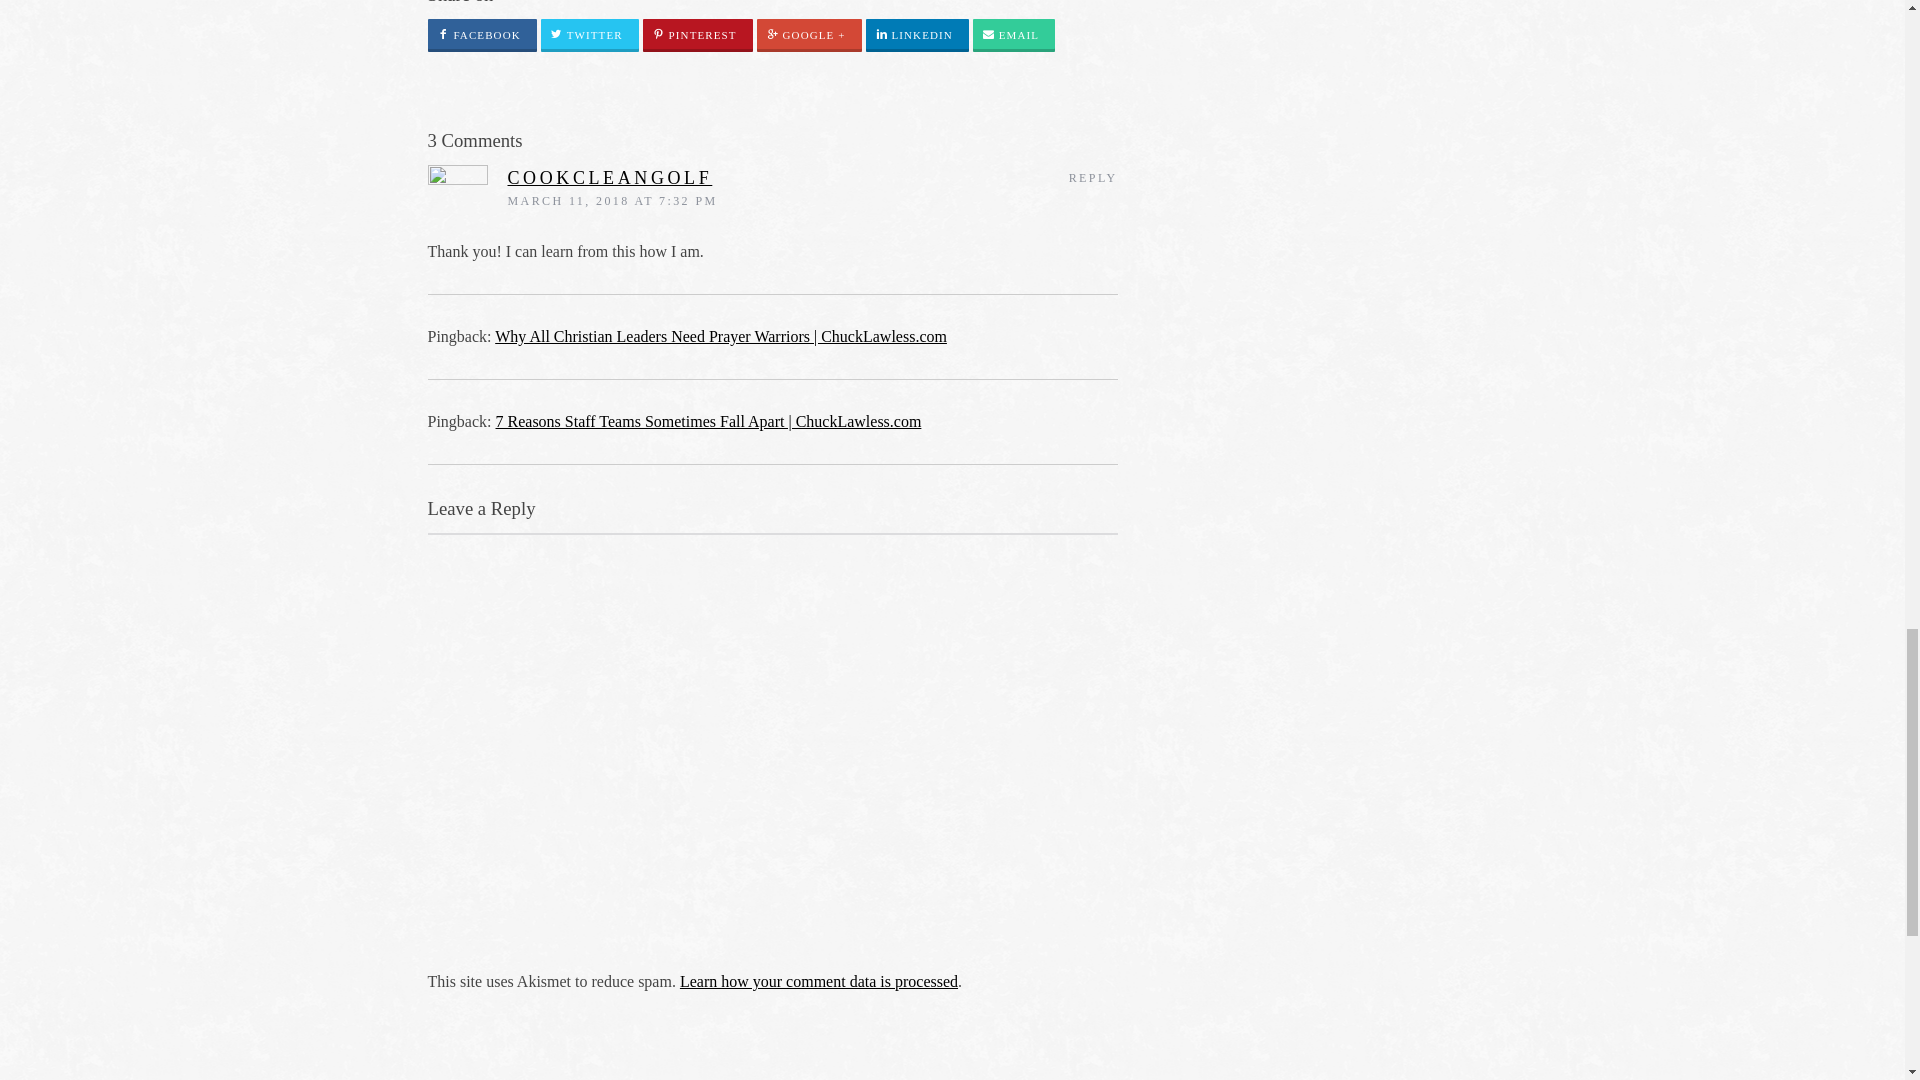 This screenshot has height=1080, width=1920. Describe the element at coordinates (613, 201) in the screenshot. I see `MARCH 11, 2018 AT 7:32 PM` at that location.